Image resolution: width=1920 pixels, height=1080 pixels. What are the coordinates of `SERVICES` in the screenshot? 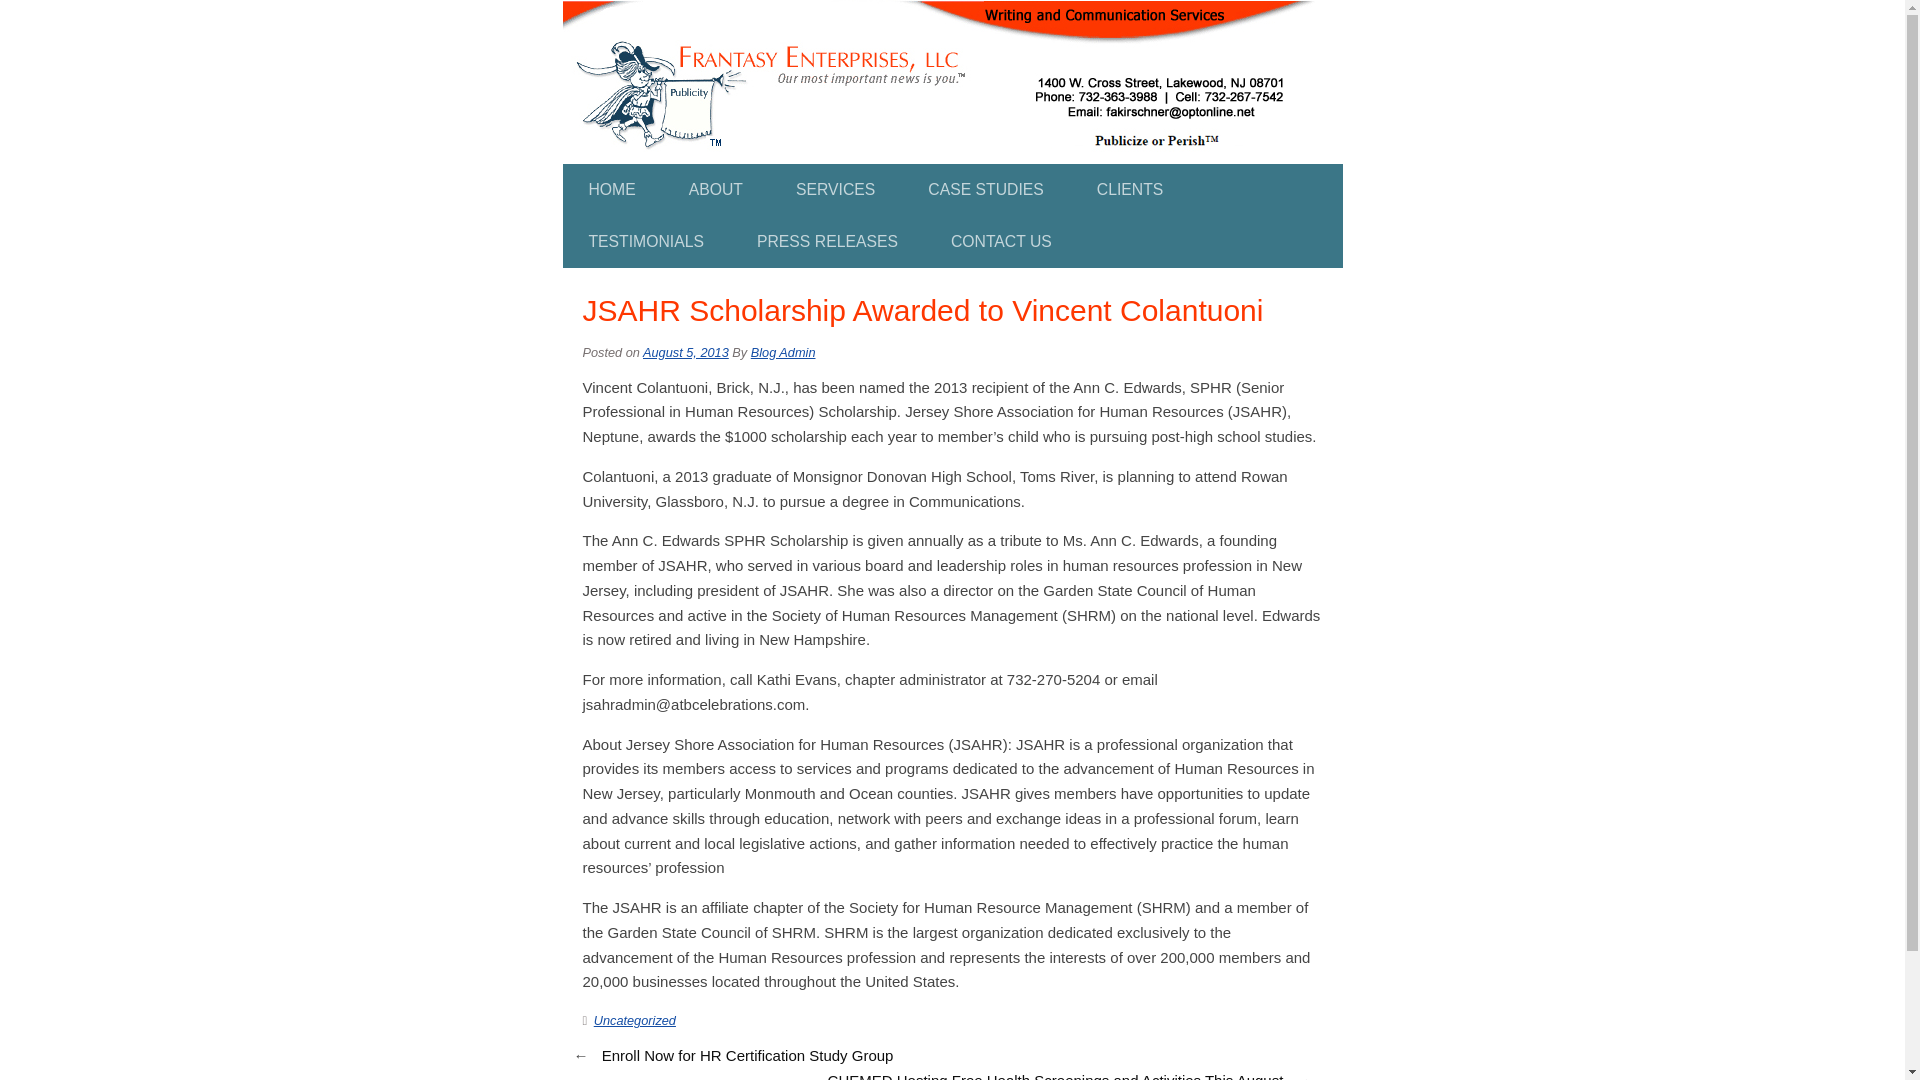 It's located at (834, 190).